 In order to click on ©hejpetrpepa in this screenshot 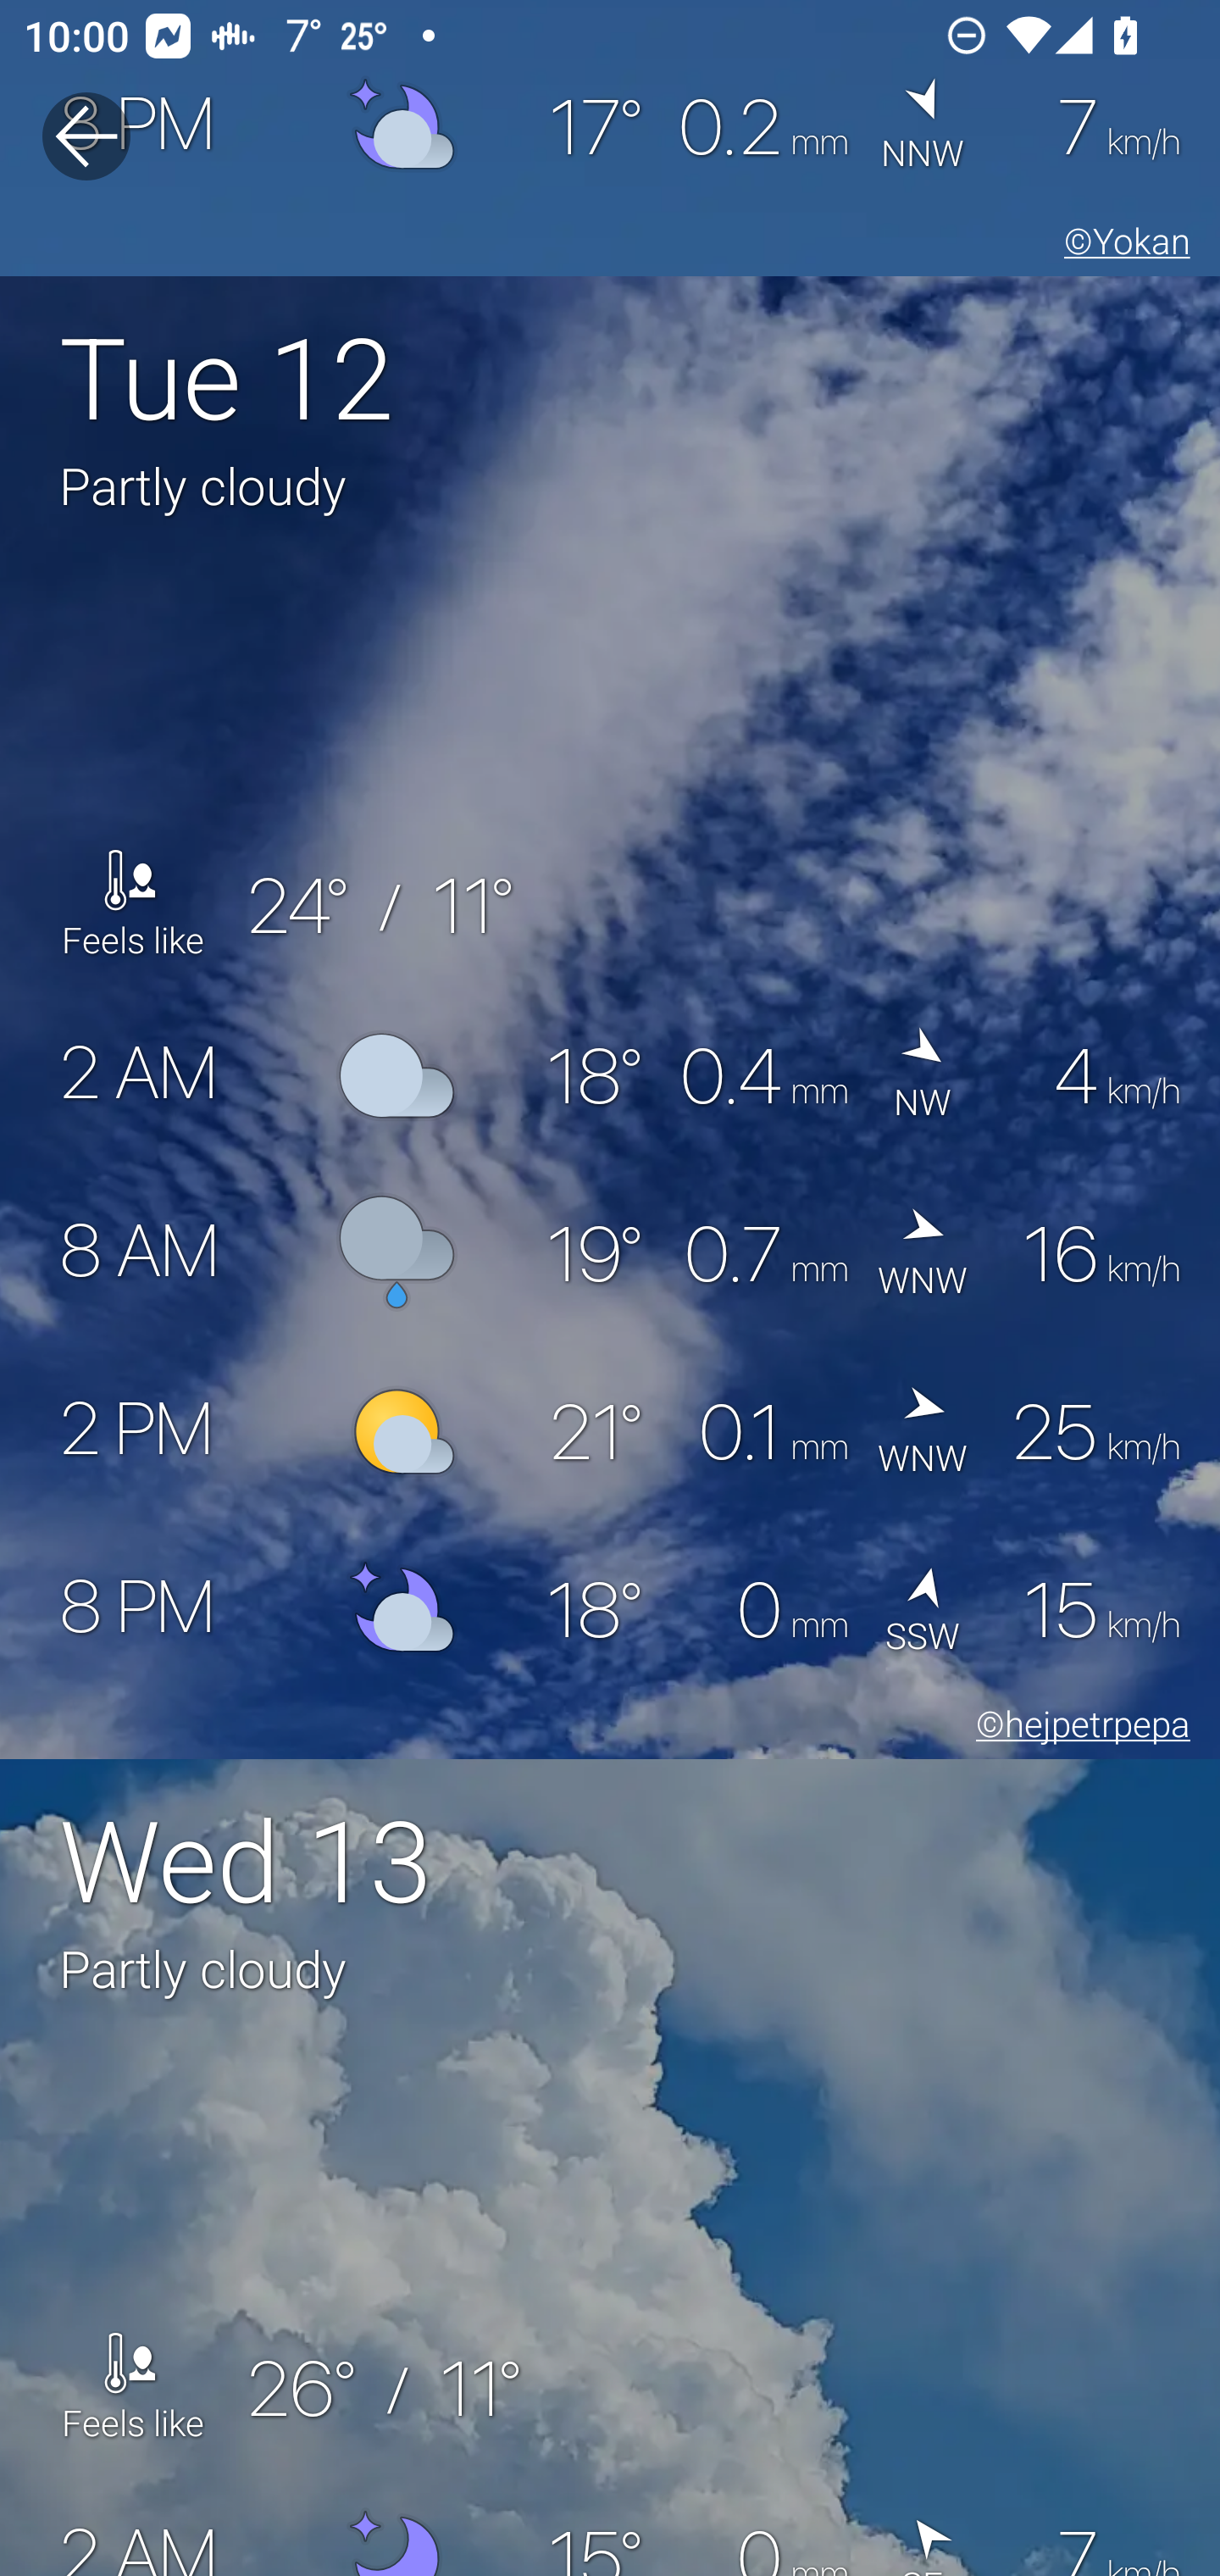, I will do `click(1077, 1729)`.